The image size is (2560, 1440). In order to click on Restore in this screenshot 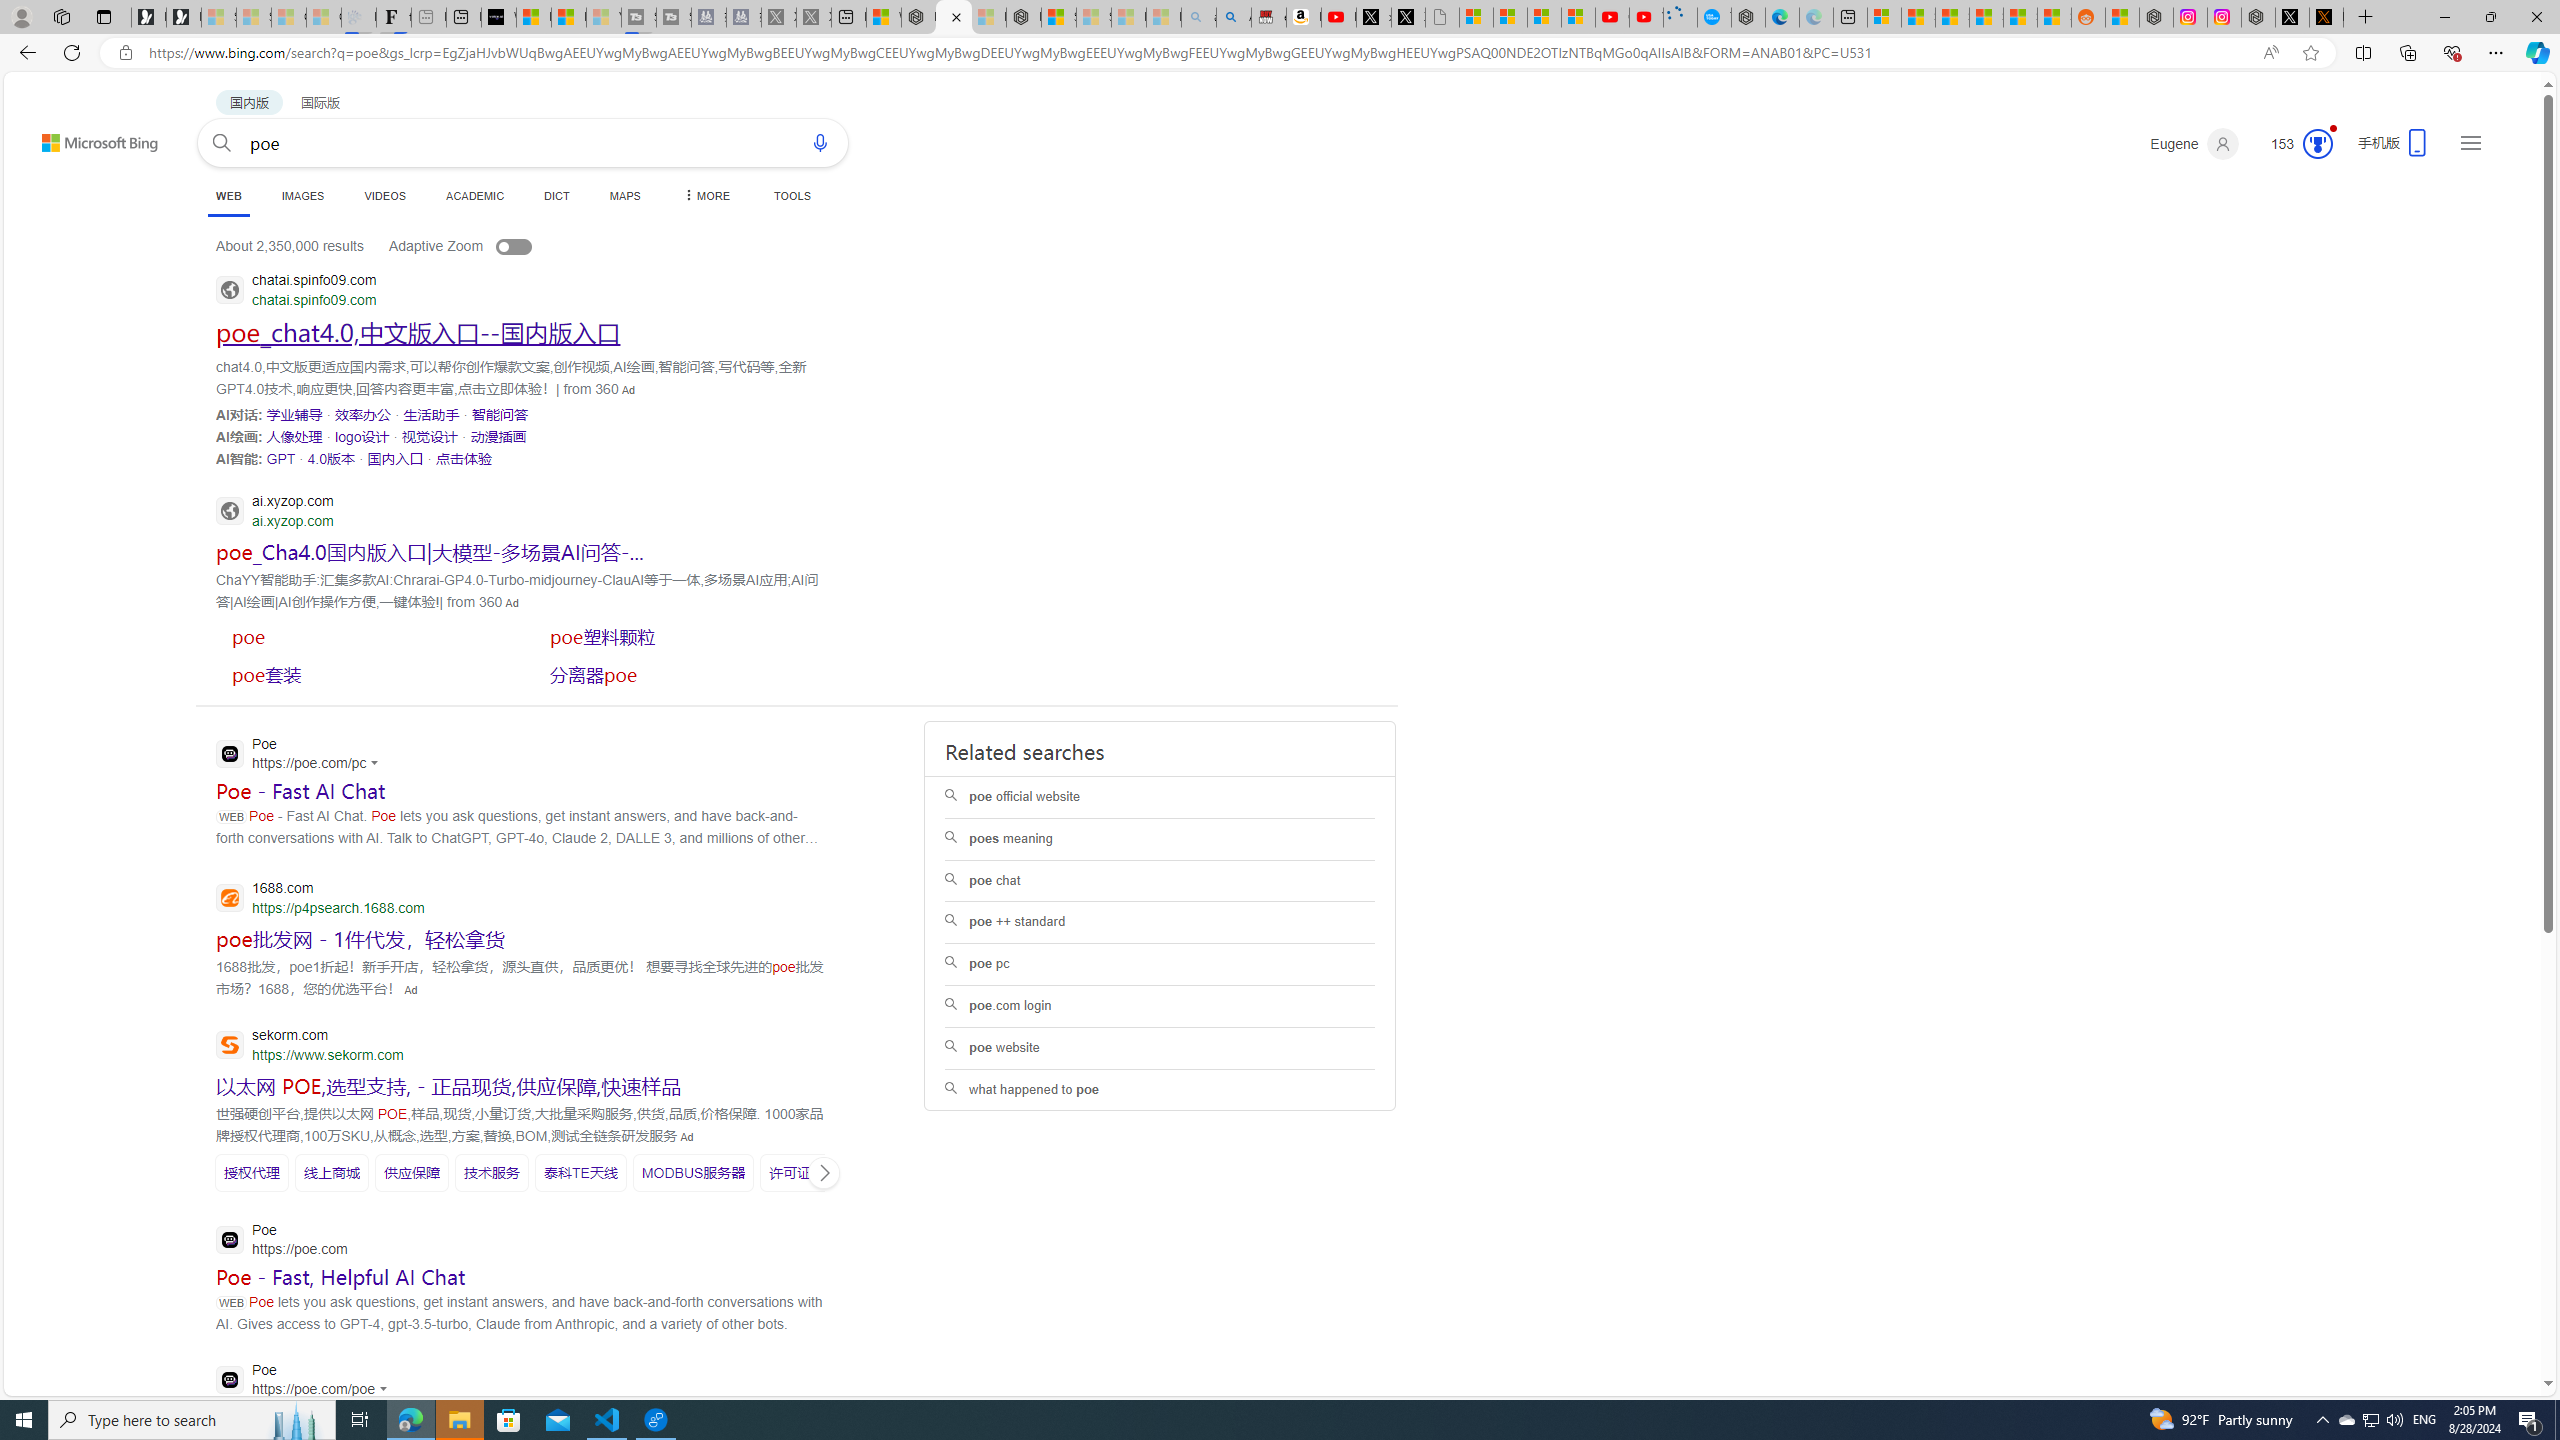, I will do `click(2490, 17)`.